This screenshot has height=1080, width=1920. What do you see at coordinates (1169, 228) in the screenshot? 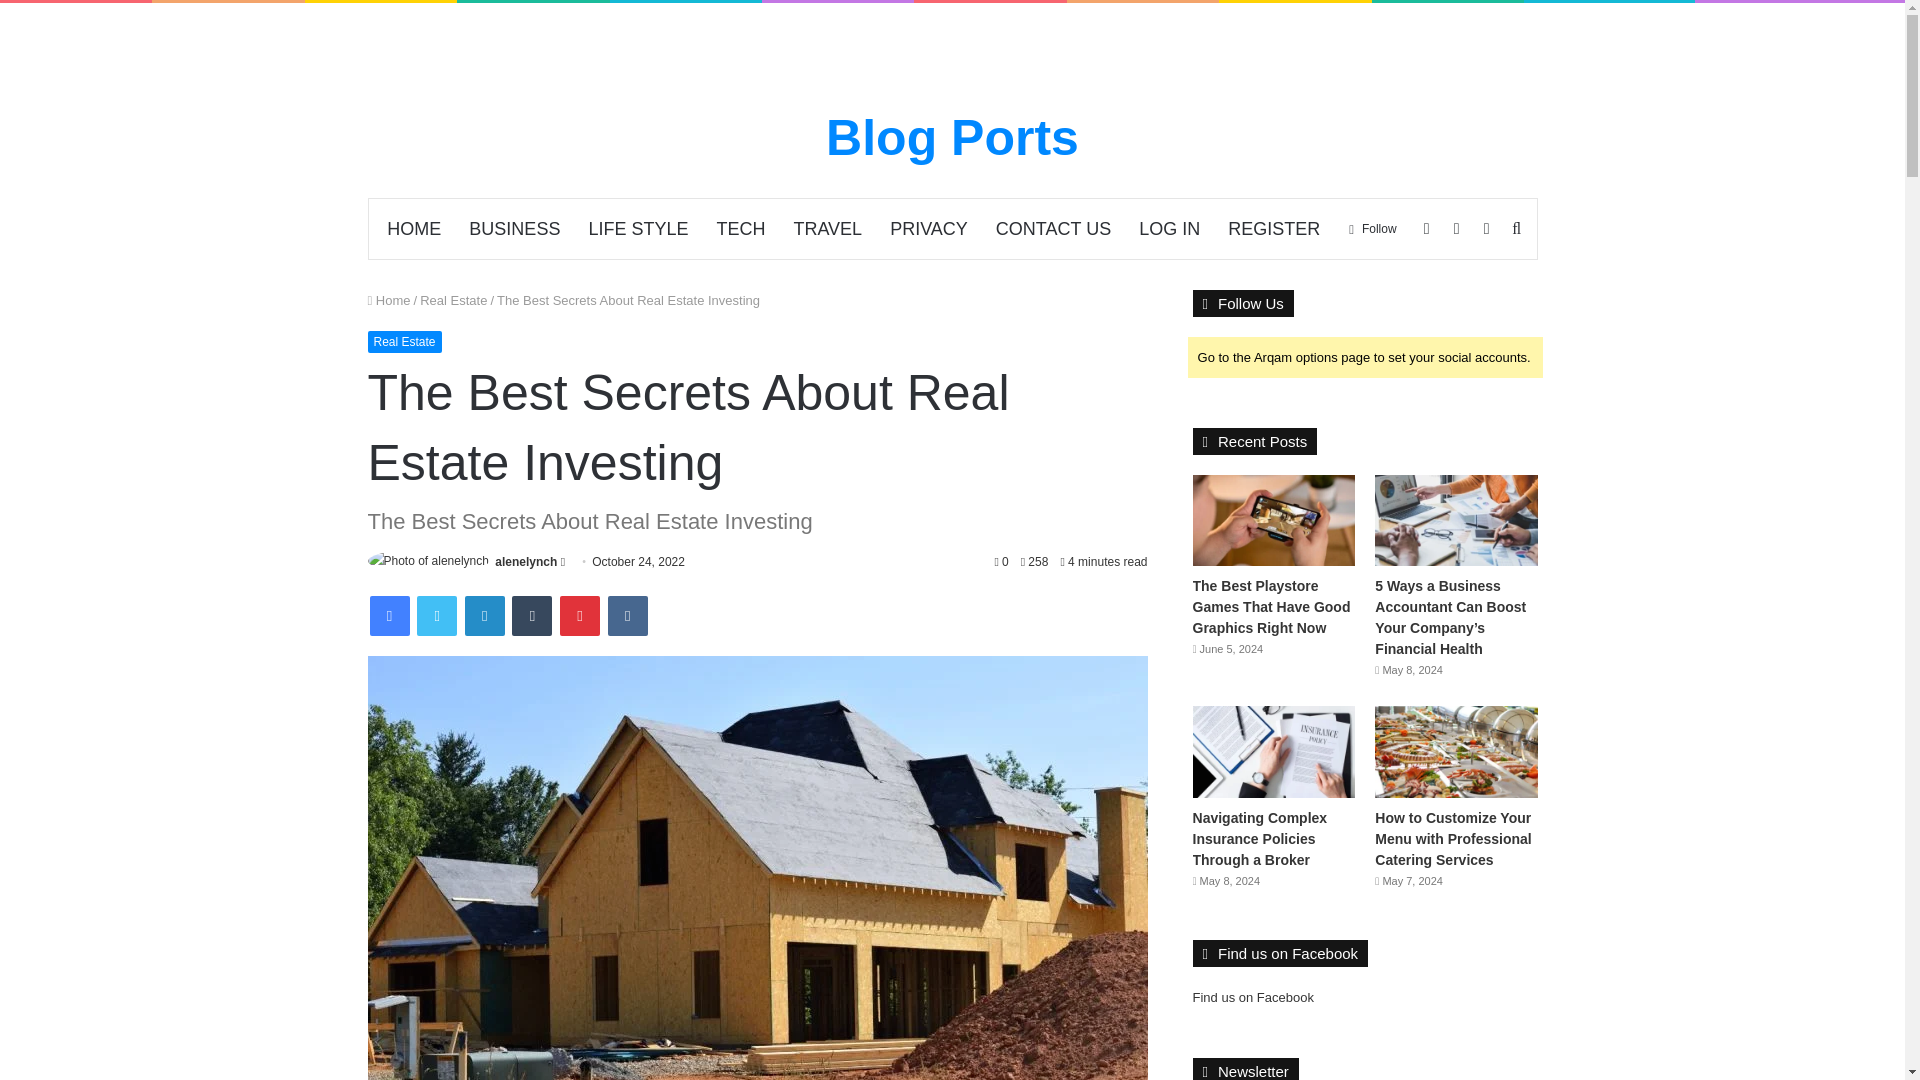
I see `LOG IN` at bounding box center [1169, 228].